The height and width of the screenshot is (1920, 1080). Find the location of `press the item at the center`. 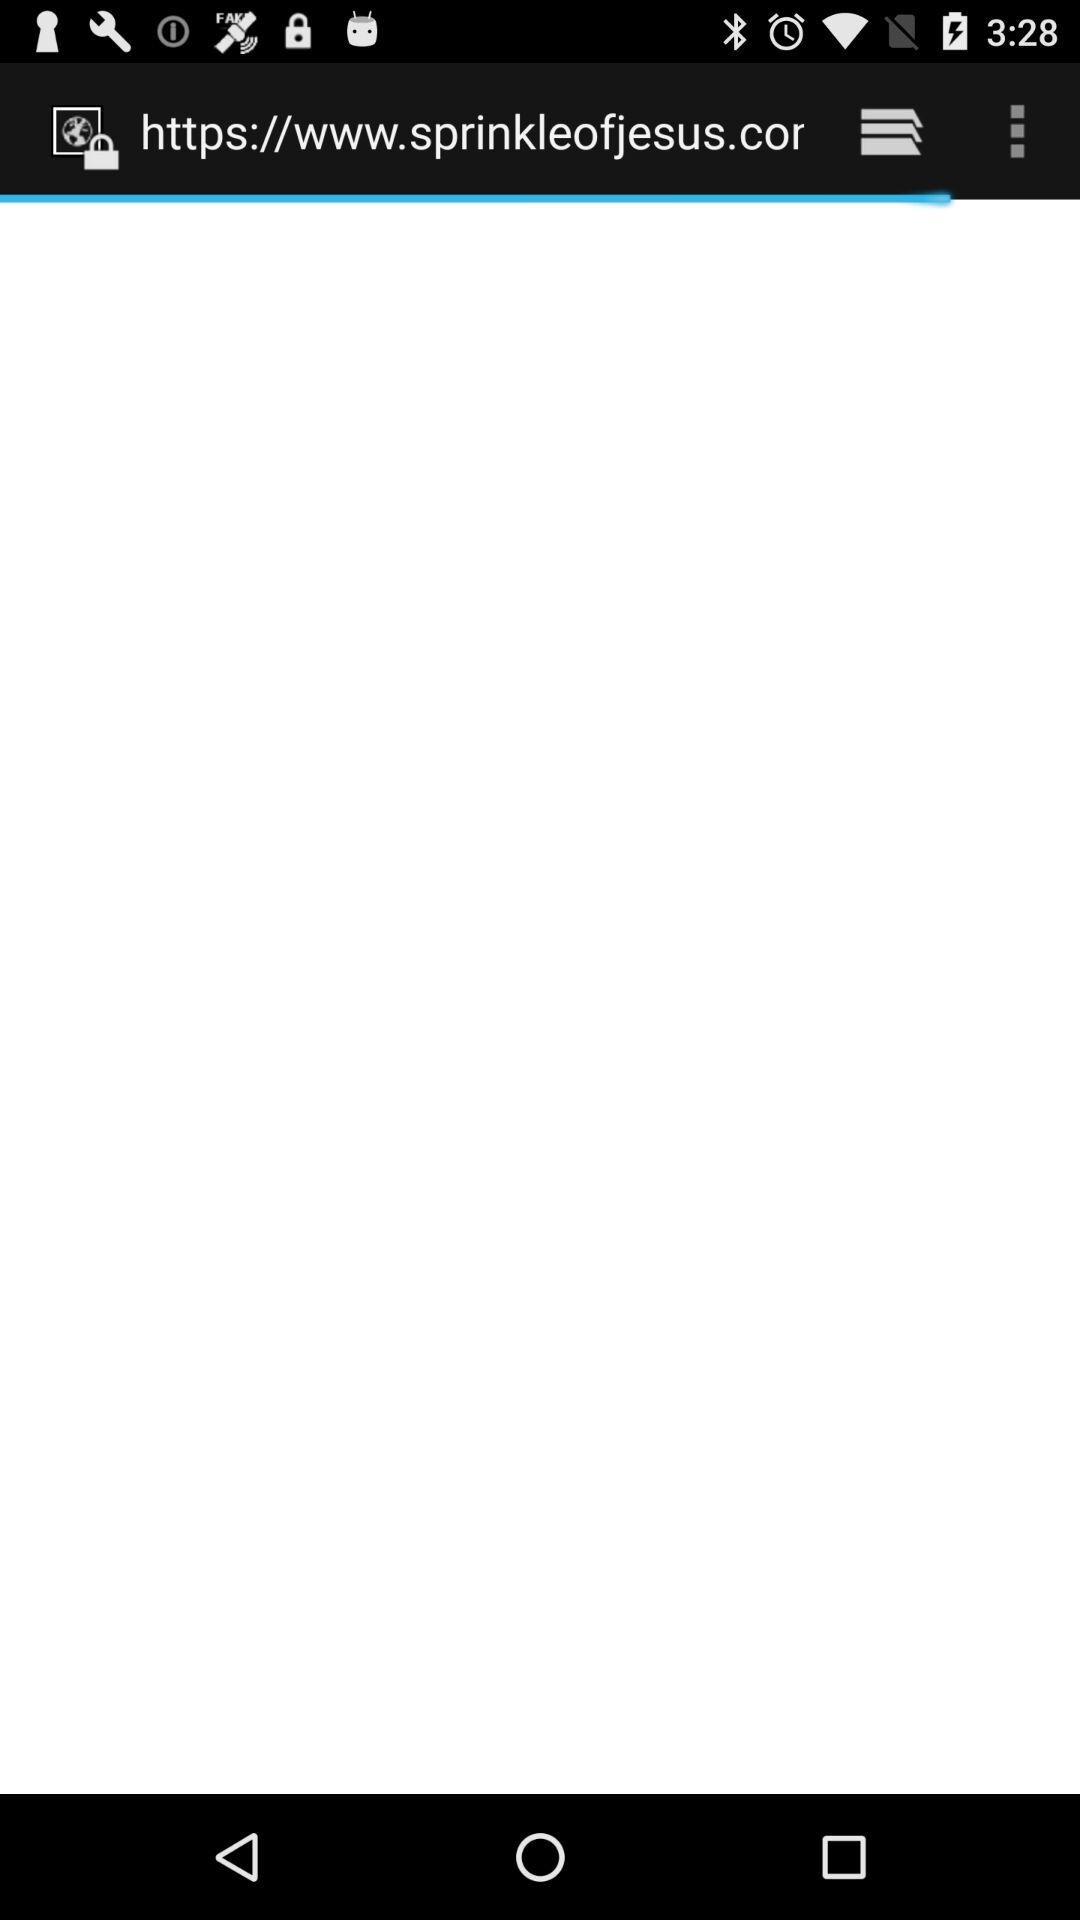

press the item at the center is located at coordinates (540, 996).